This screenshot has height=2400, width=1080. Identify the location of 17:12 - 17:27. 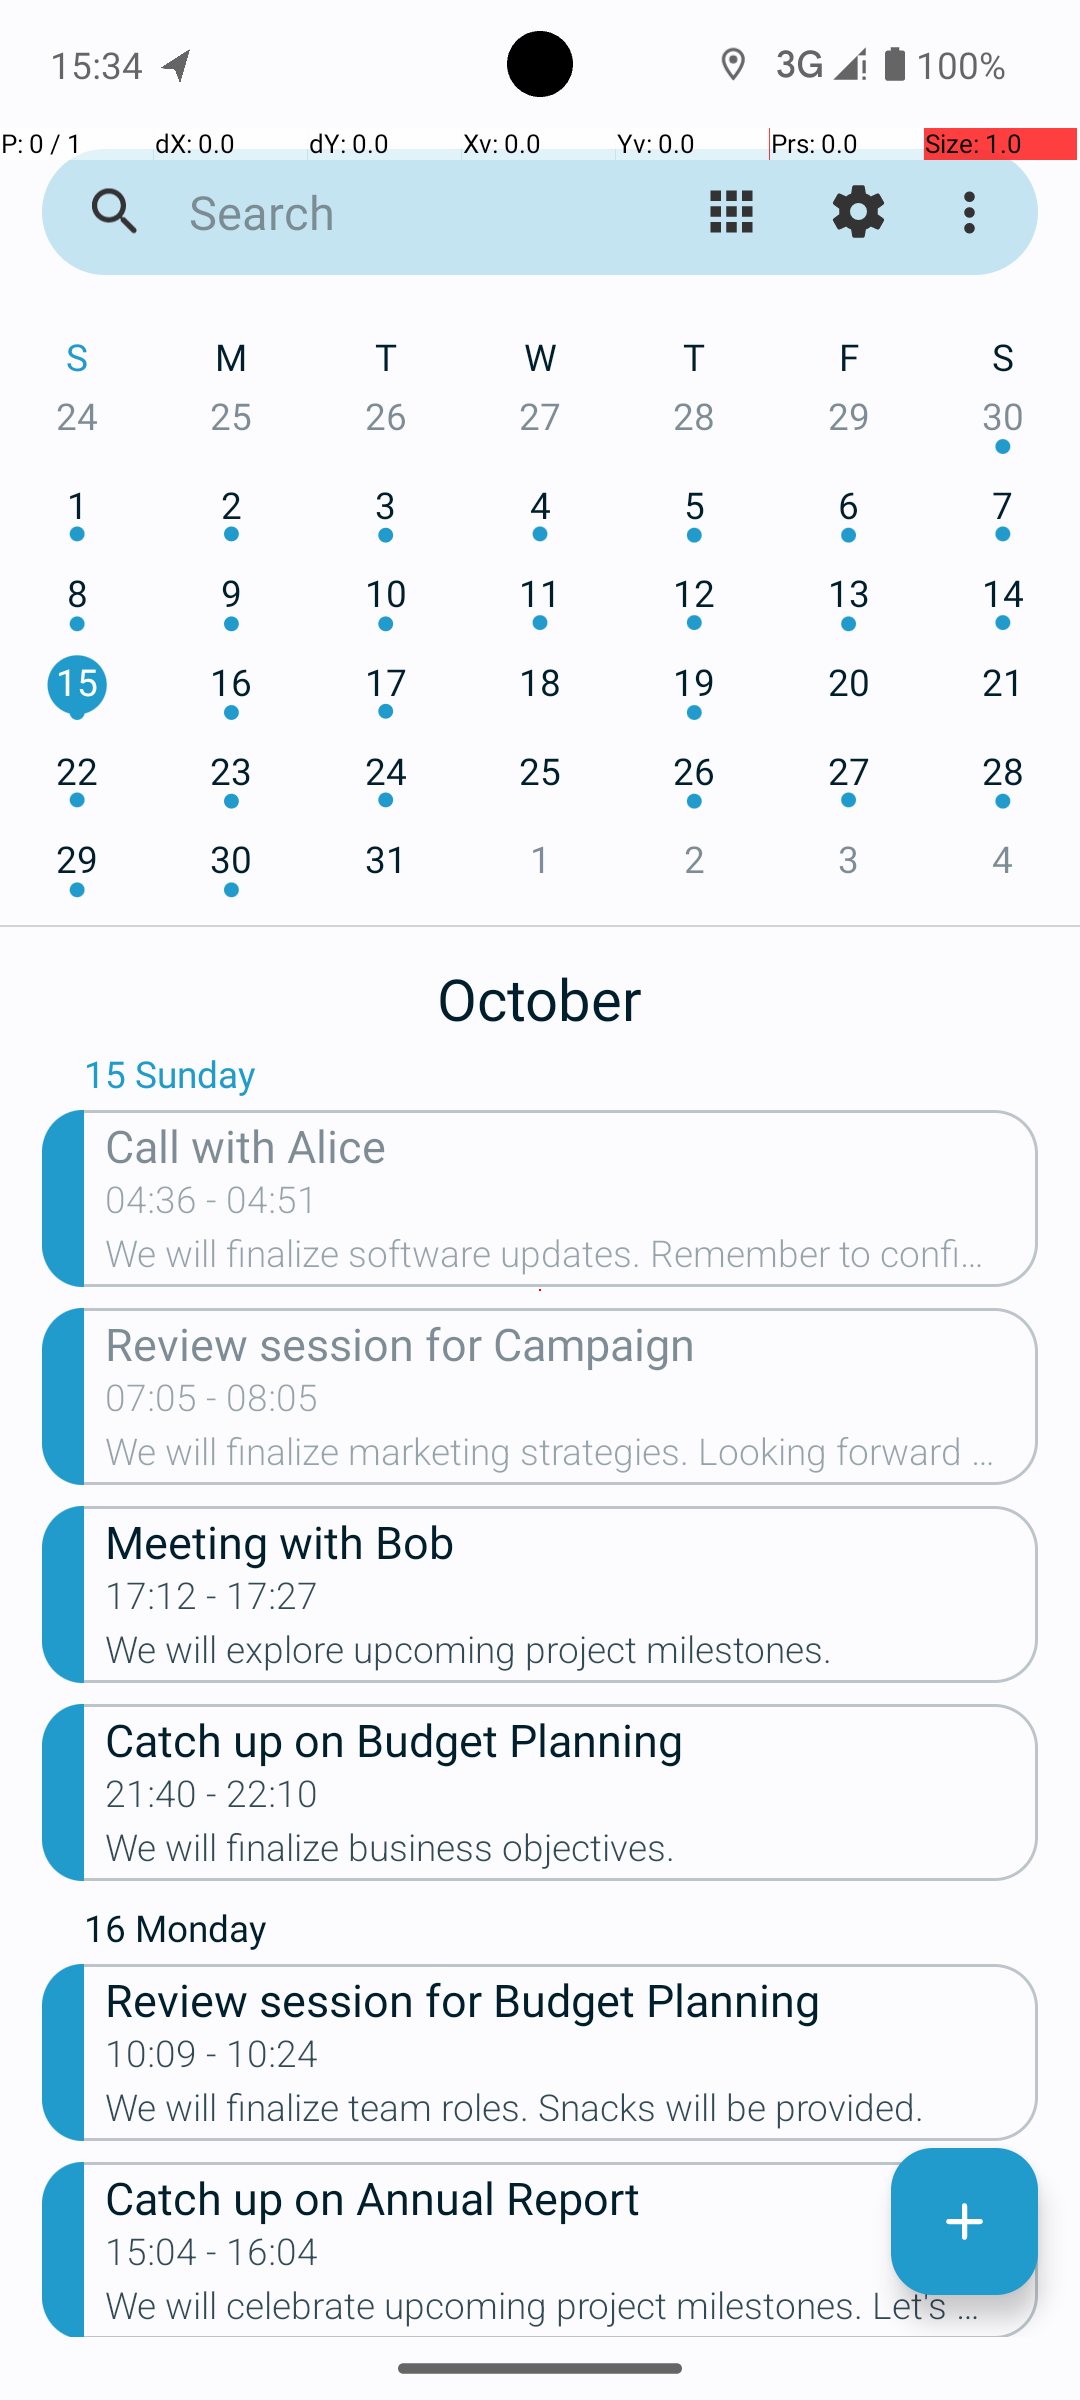
(212, 1602).